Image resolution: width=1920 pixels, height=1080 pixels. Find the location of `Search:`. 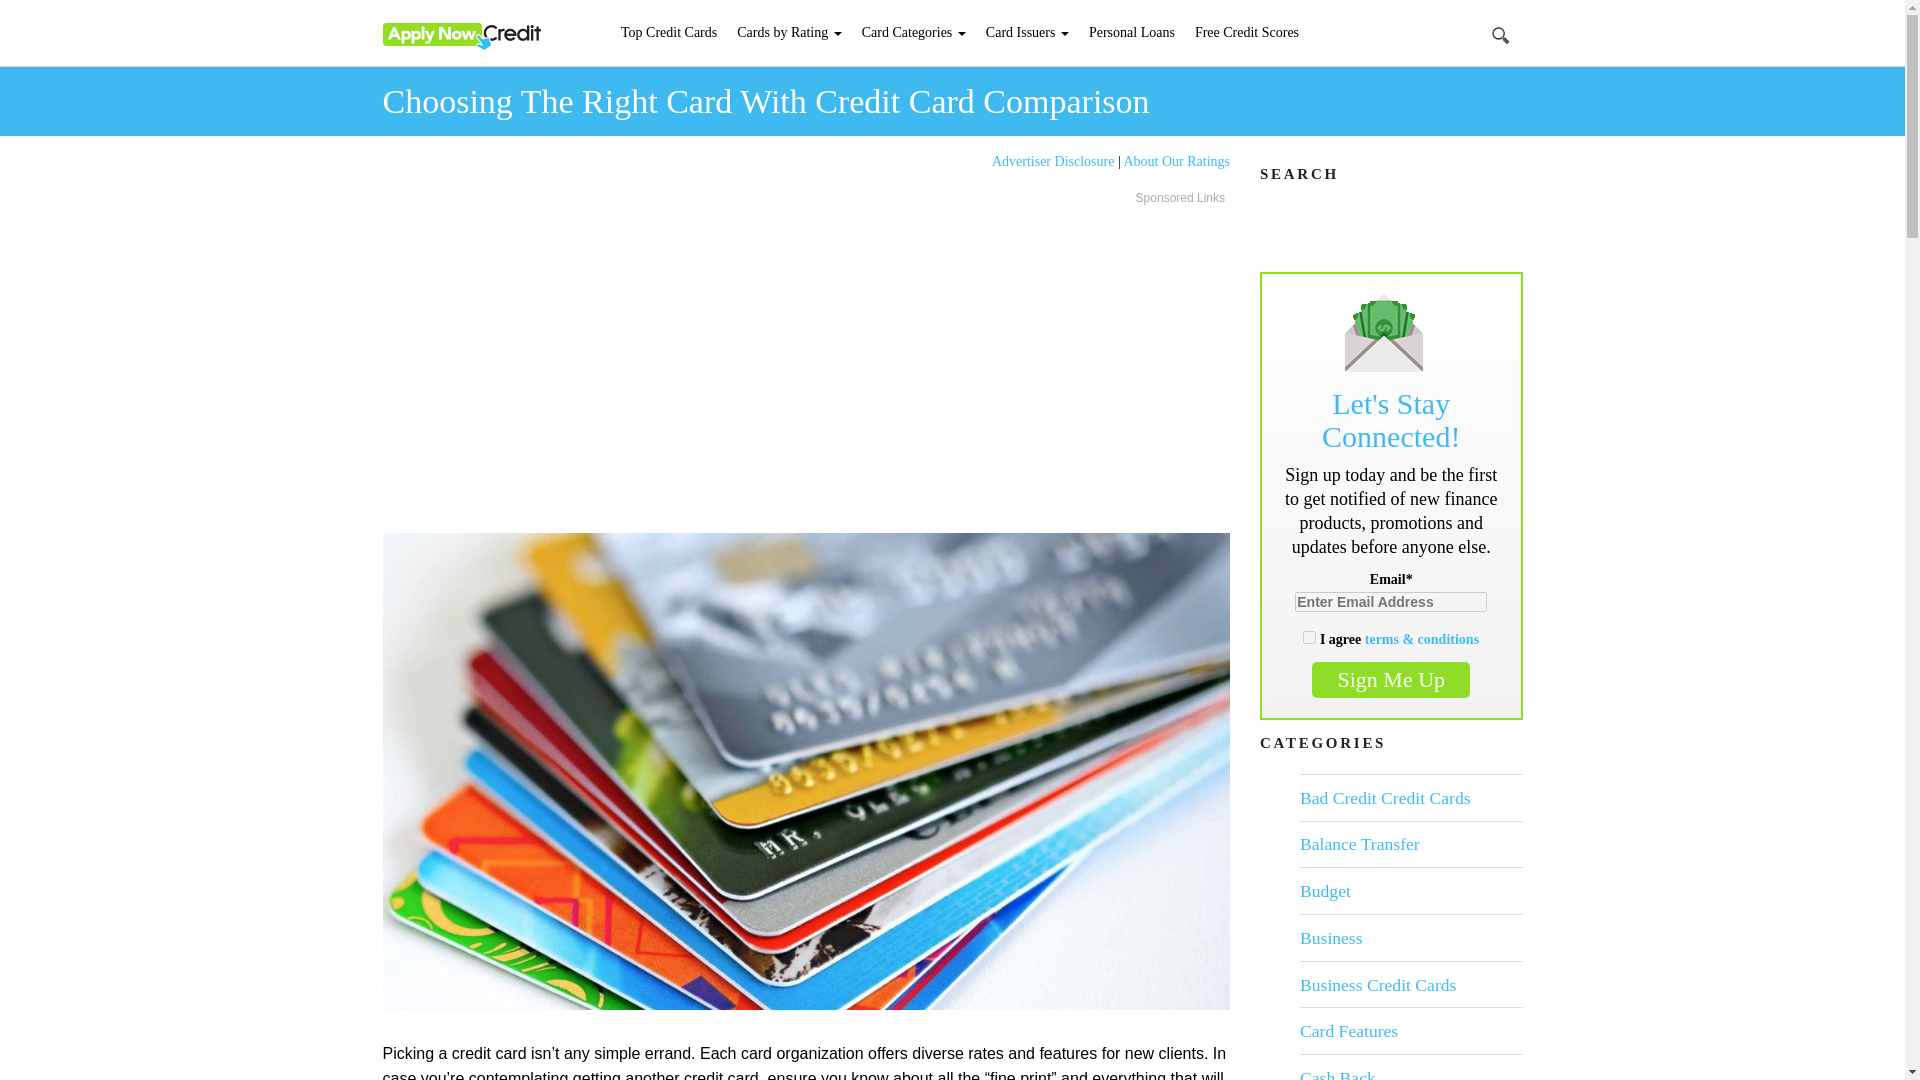

Search: is located at coordinates (1501, 34).